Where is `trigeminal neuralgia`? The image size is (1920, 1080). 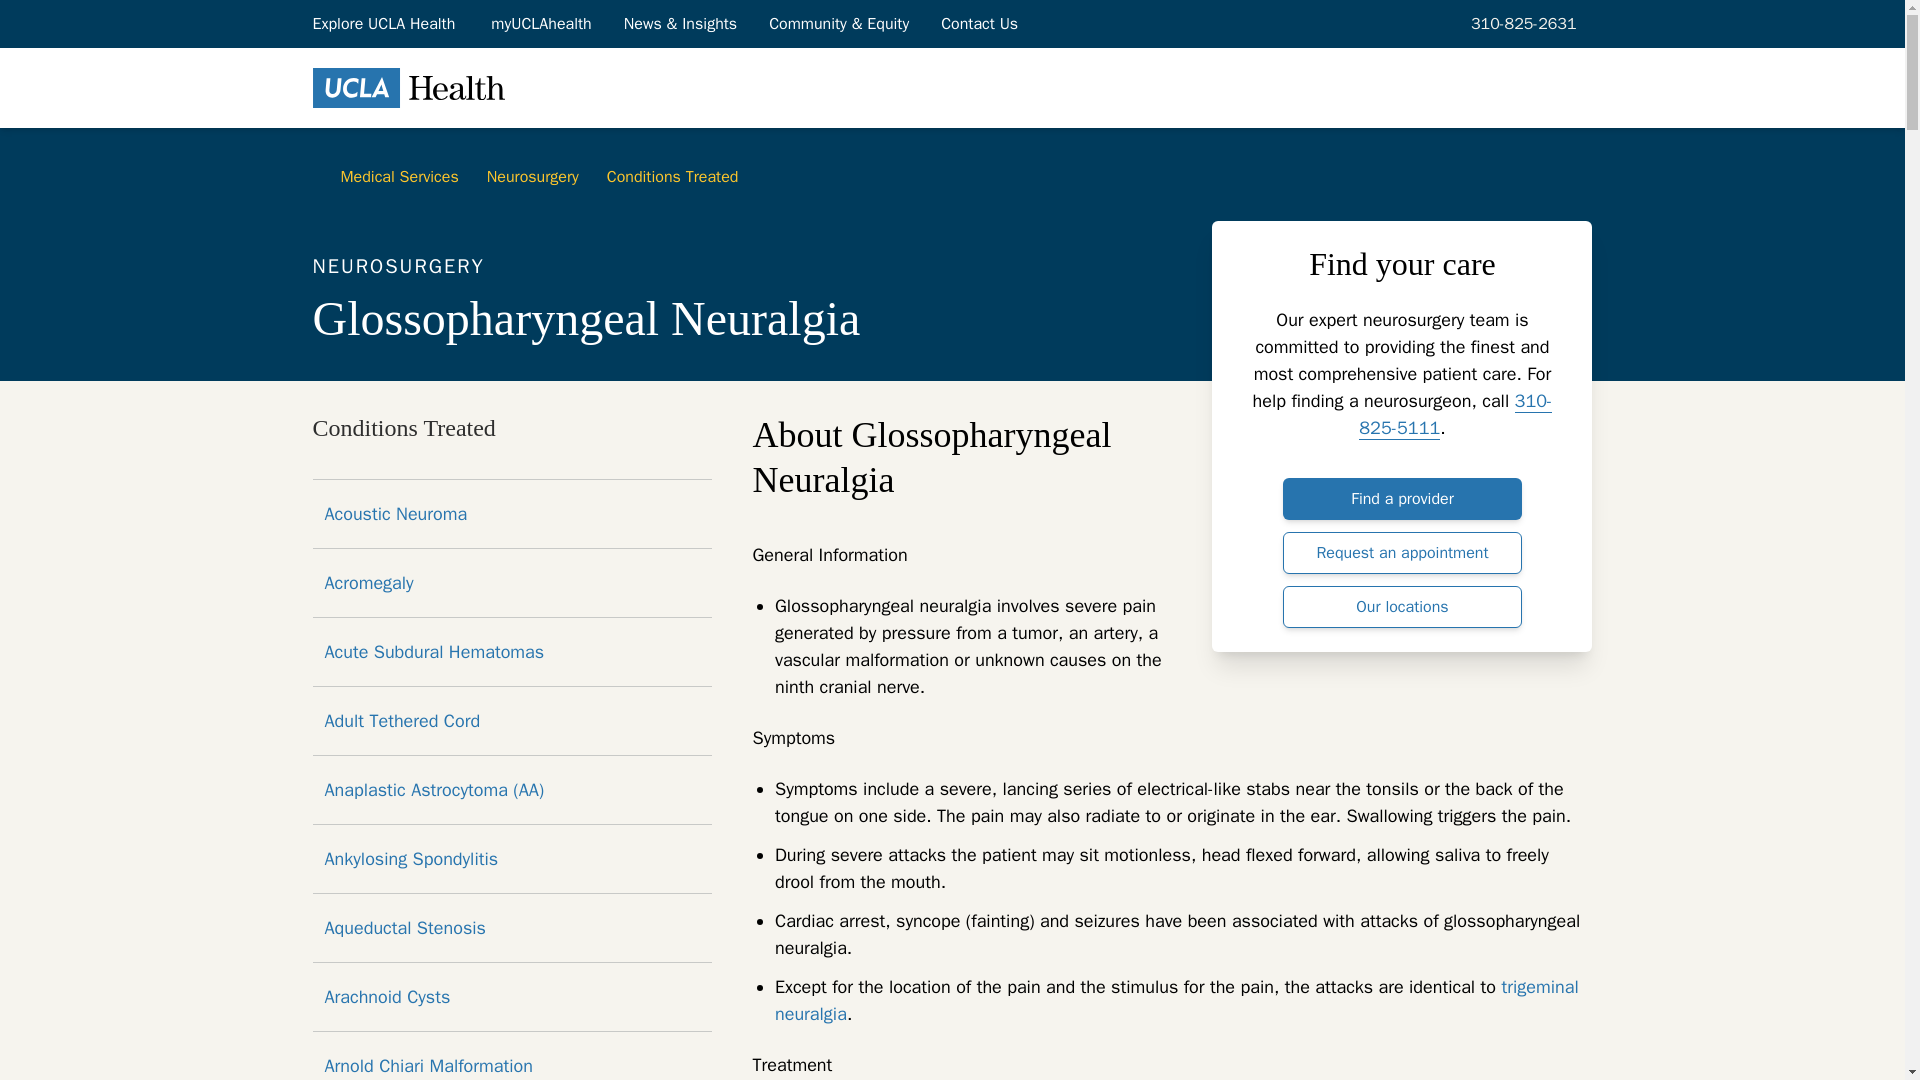
trigeminal neuralgia is located at coordinates (1176, 1000).